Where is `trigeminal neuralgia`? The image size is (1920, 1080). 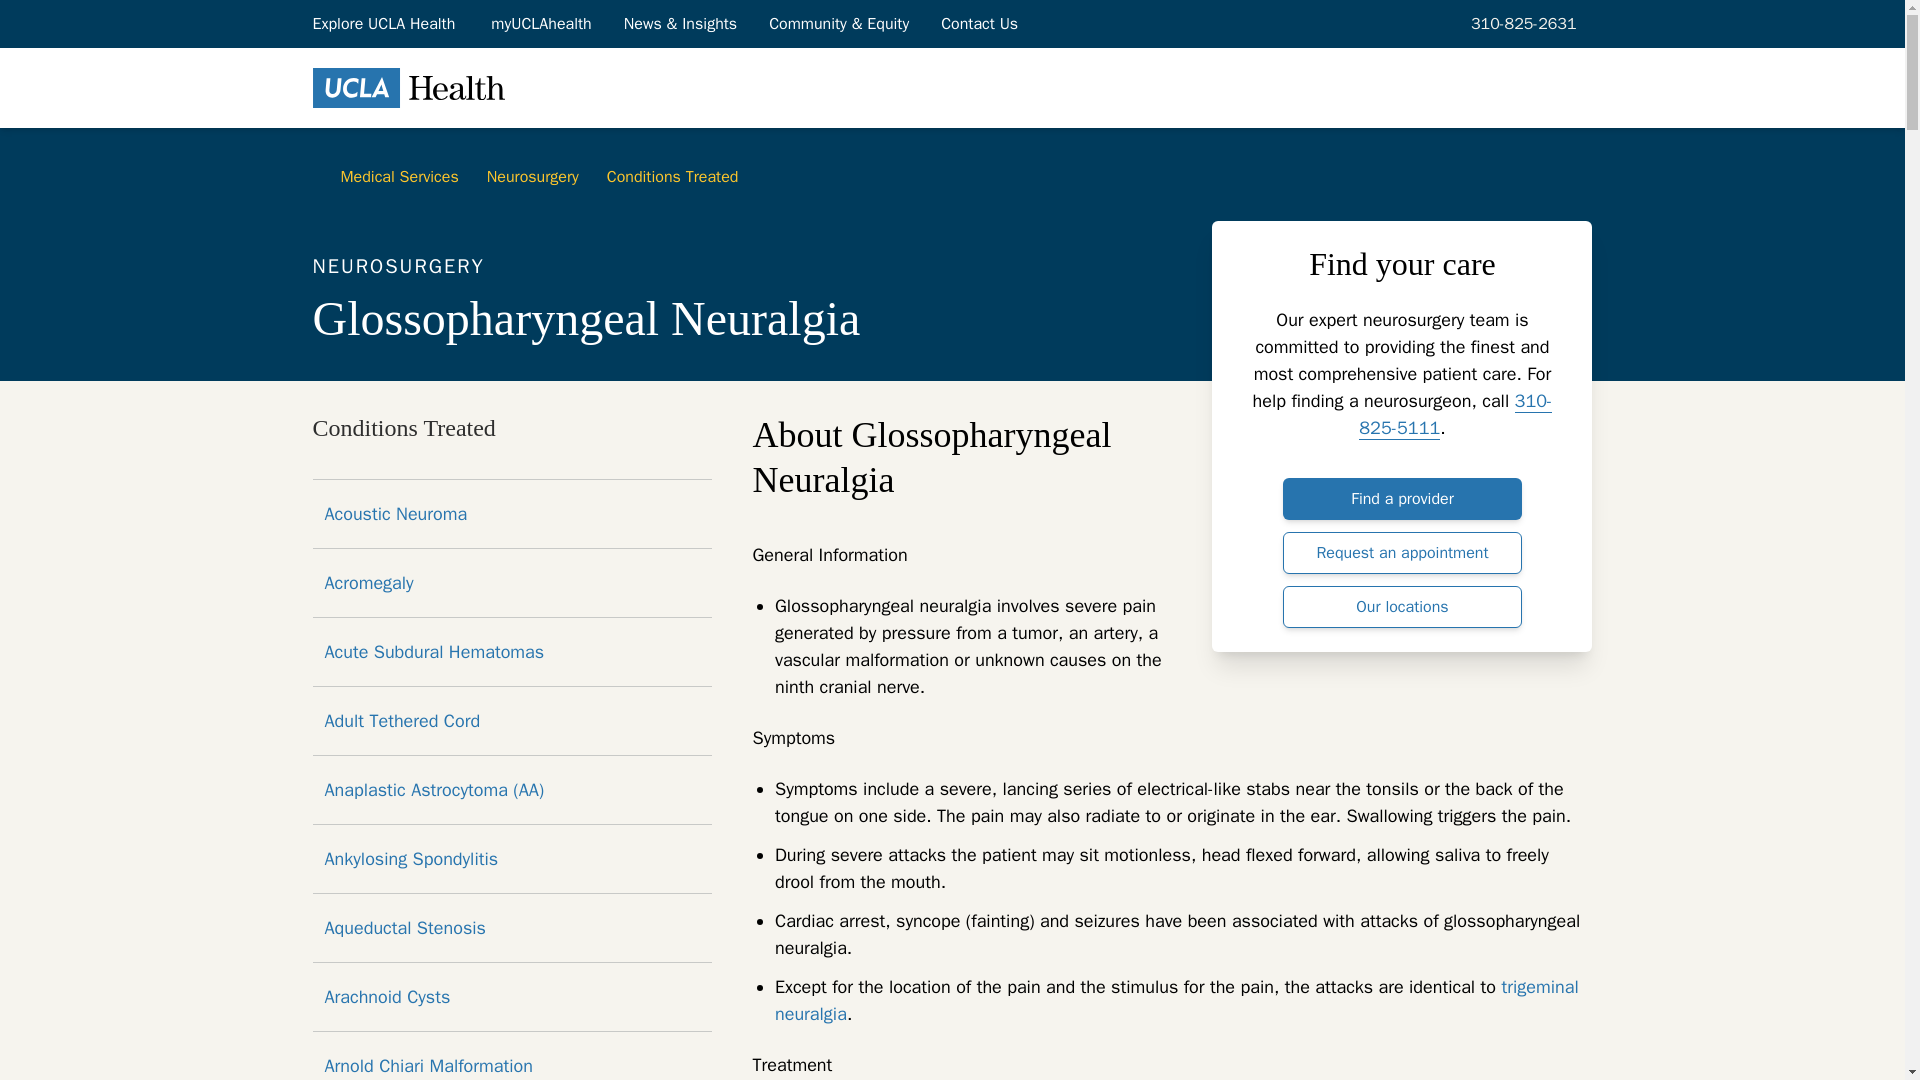
trigeminal neuralgia is located at coordinates (1176, 1000).